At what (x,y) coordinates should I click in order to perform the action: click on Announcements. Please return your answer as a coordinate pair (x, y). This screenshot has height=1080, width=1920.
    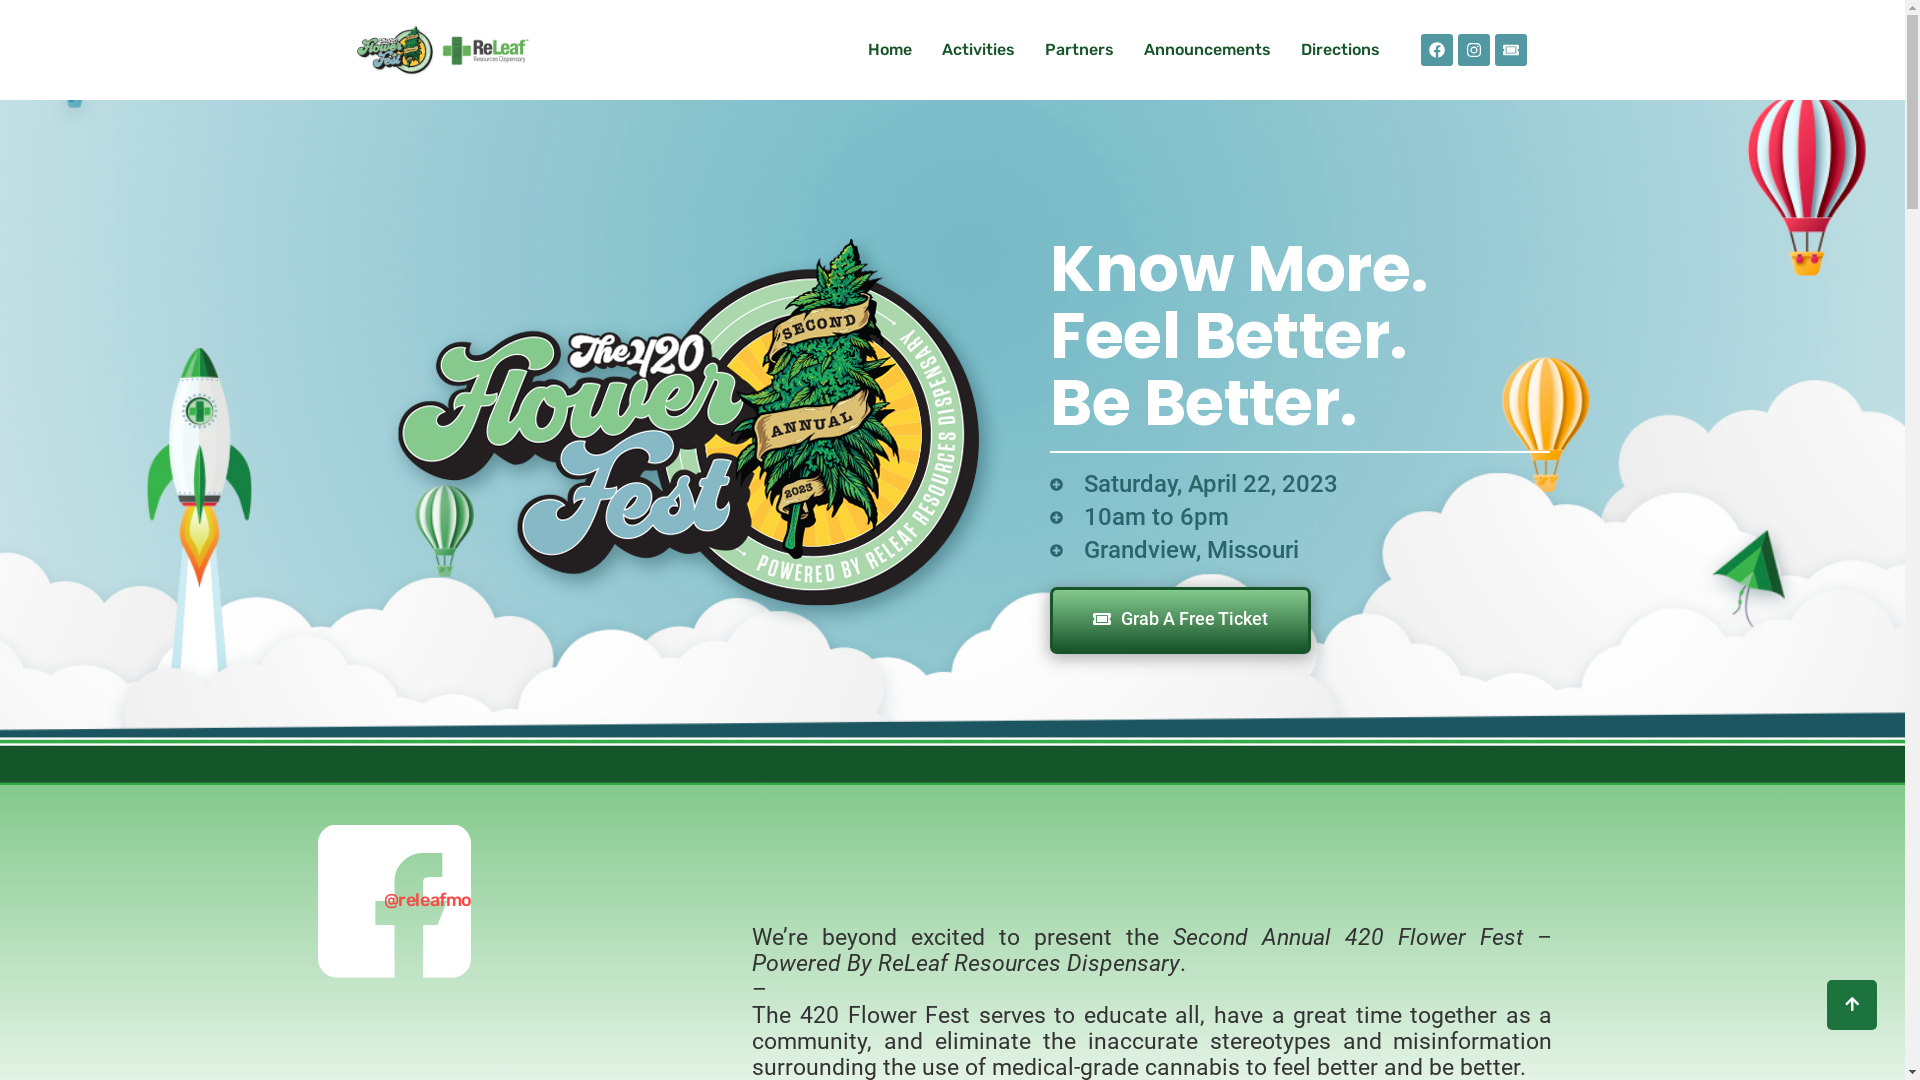
    Looking at the image, I should click on (1208, 50).